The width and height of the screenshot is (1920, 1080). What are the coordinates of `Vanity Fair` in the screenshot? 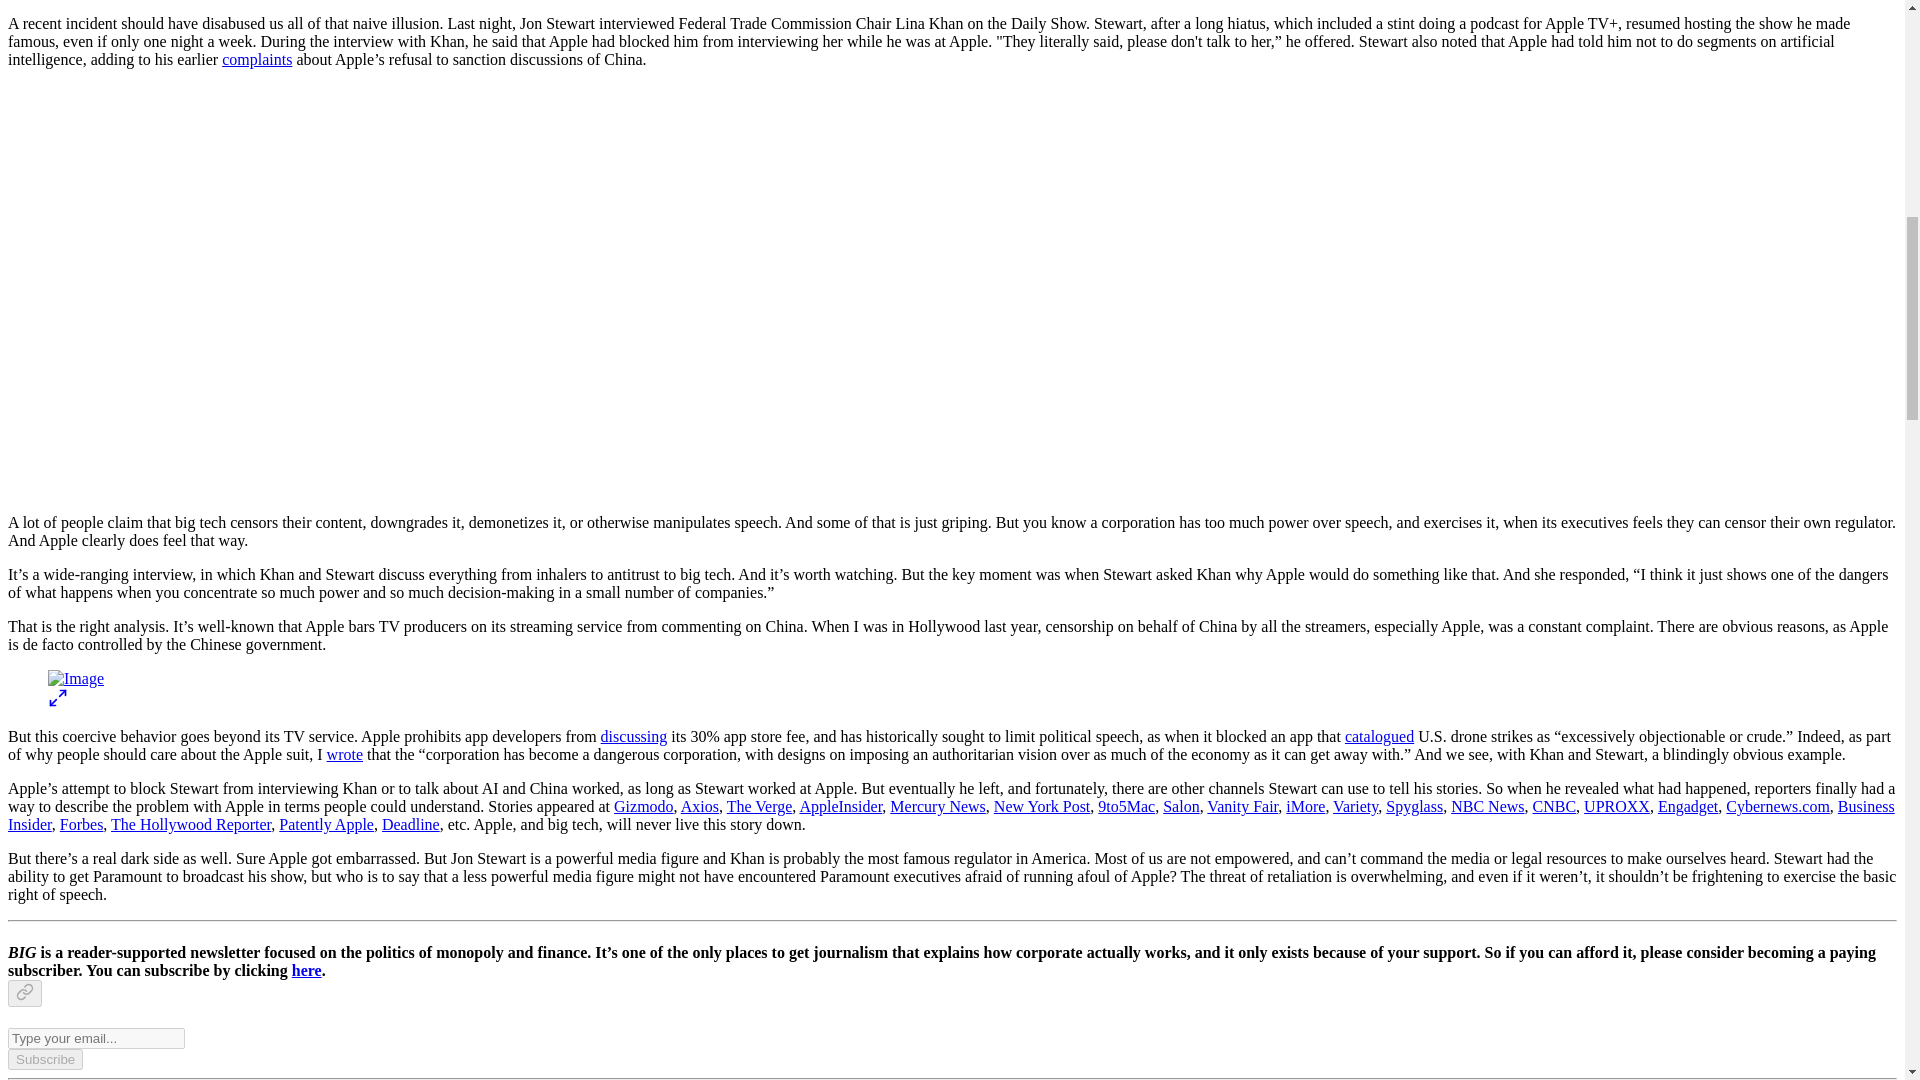 It's located at (1242, 806).